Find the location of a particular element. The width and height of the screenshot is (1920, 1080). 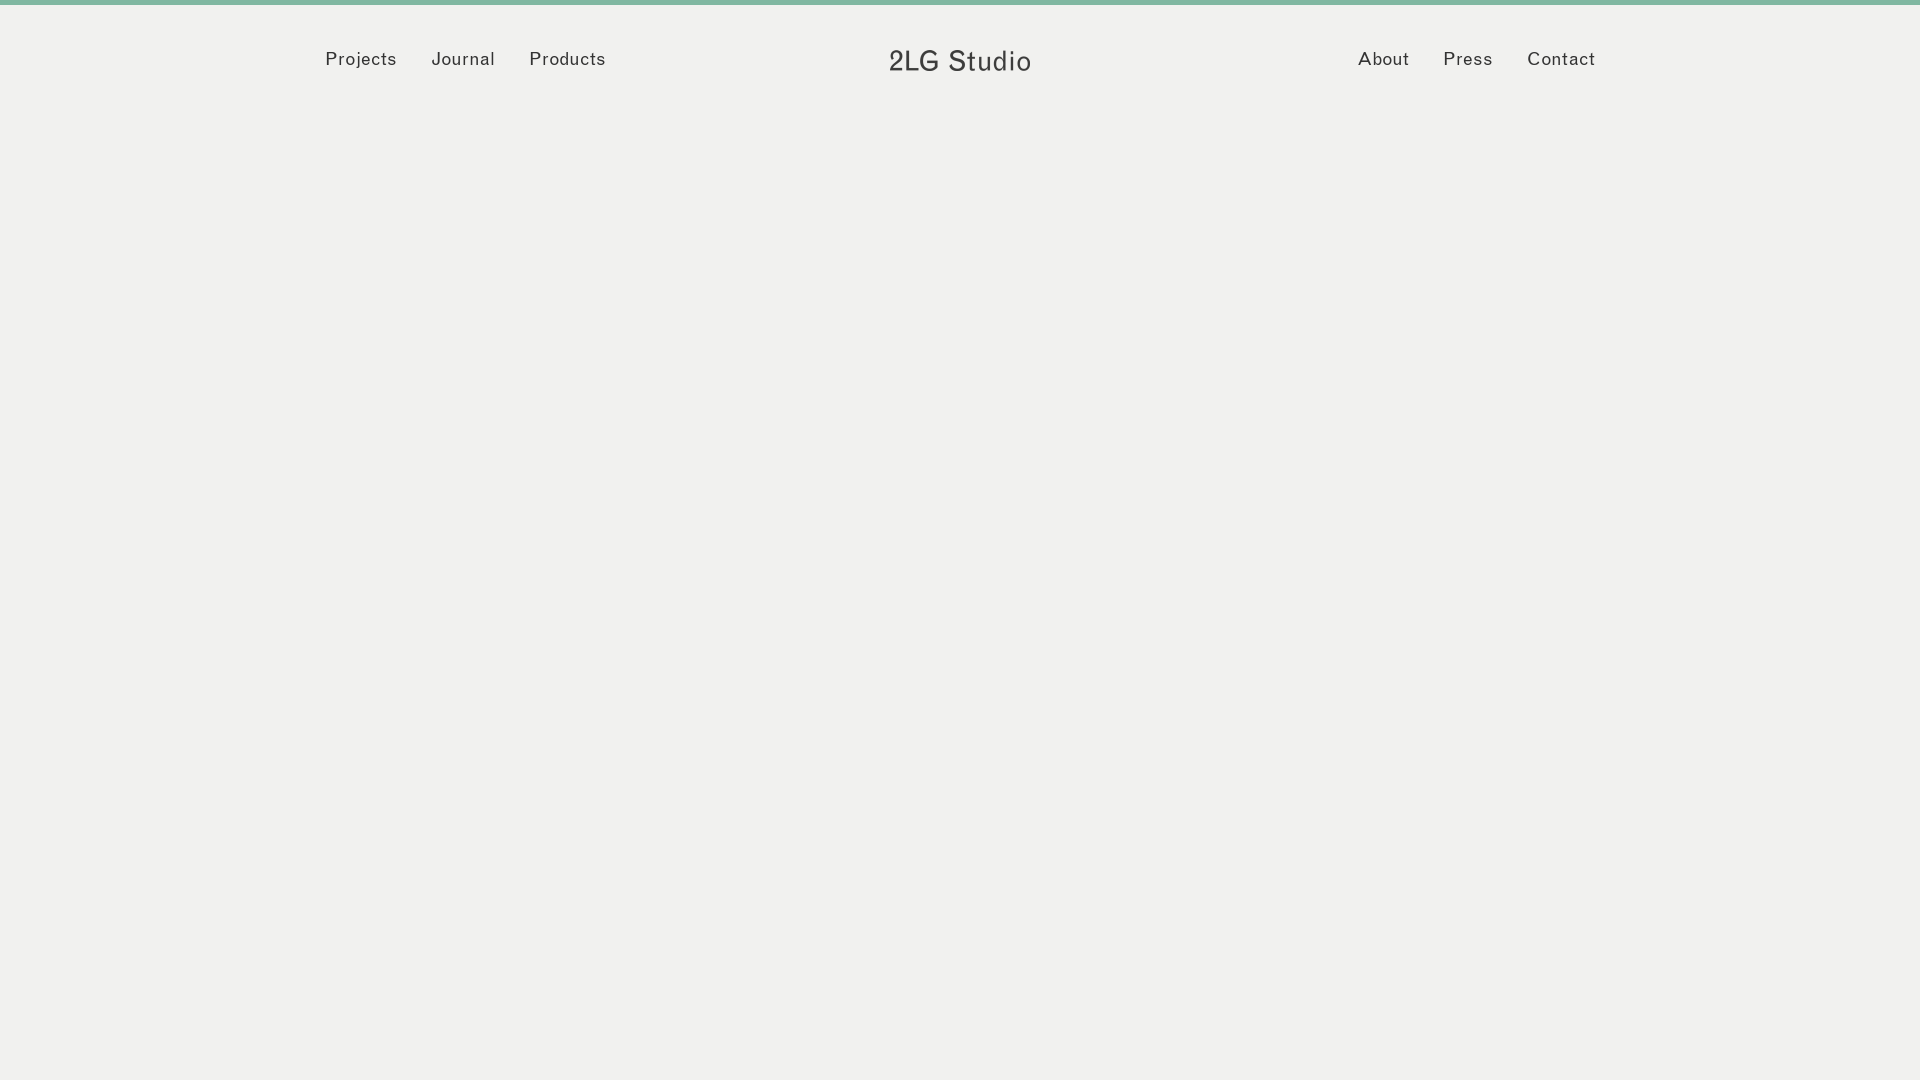

Press is located at coordinates (1468, 60).